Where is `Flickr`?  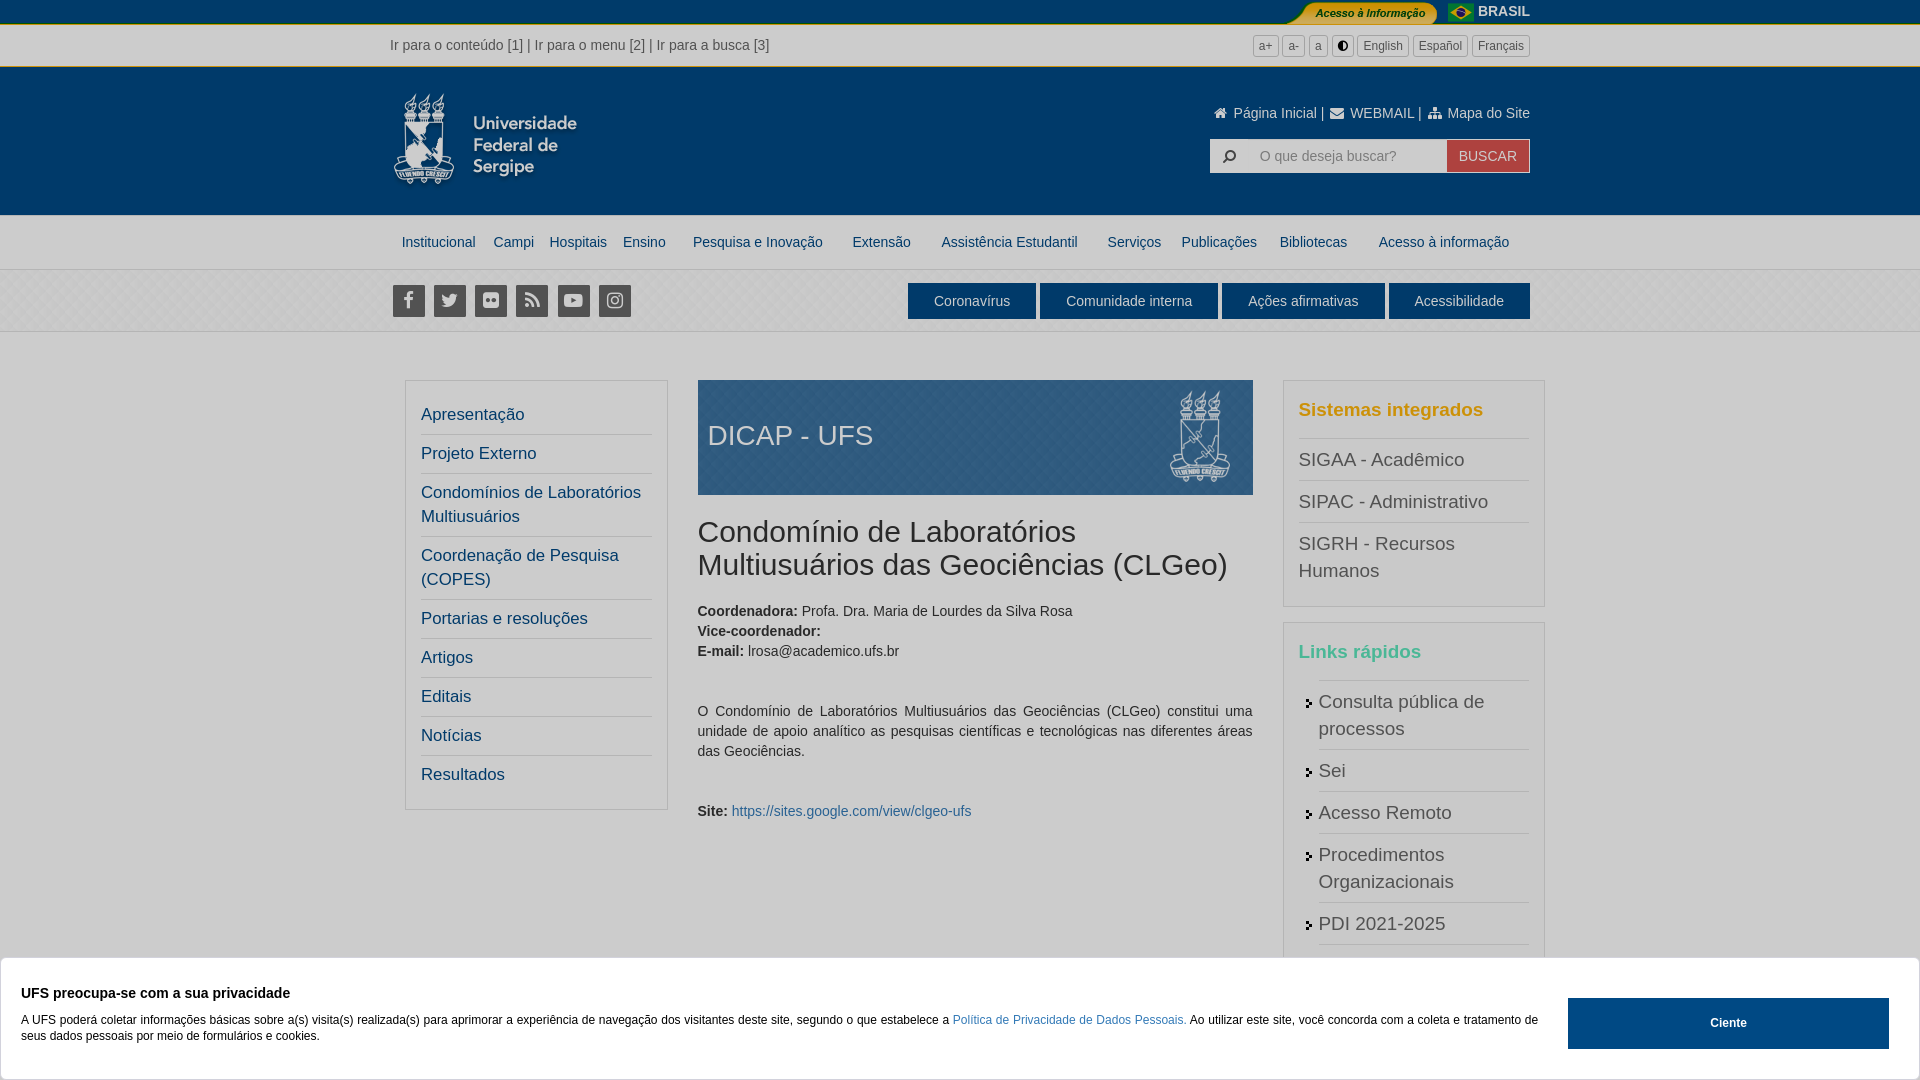 Flickr is located at coordinates (490, 300).